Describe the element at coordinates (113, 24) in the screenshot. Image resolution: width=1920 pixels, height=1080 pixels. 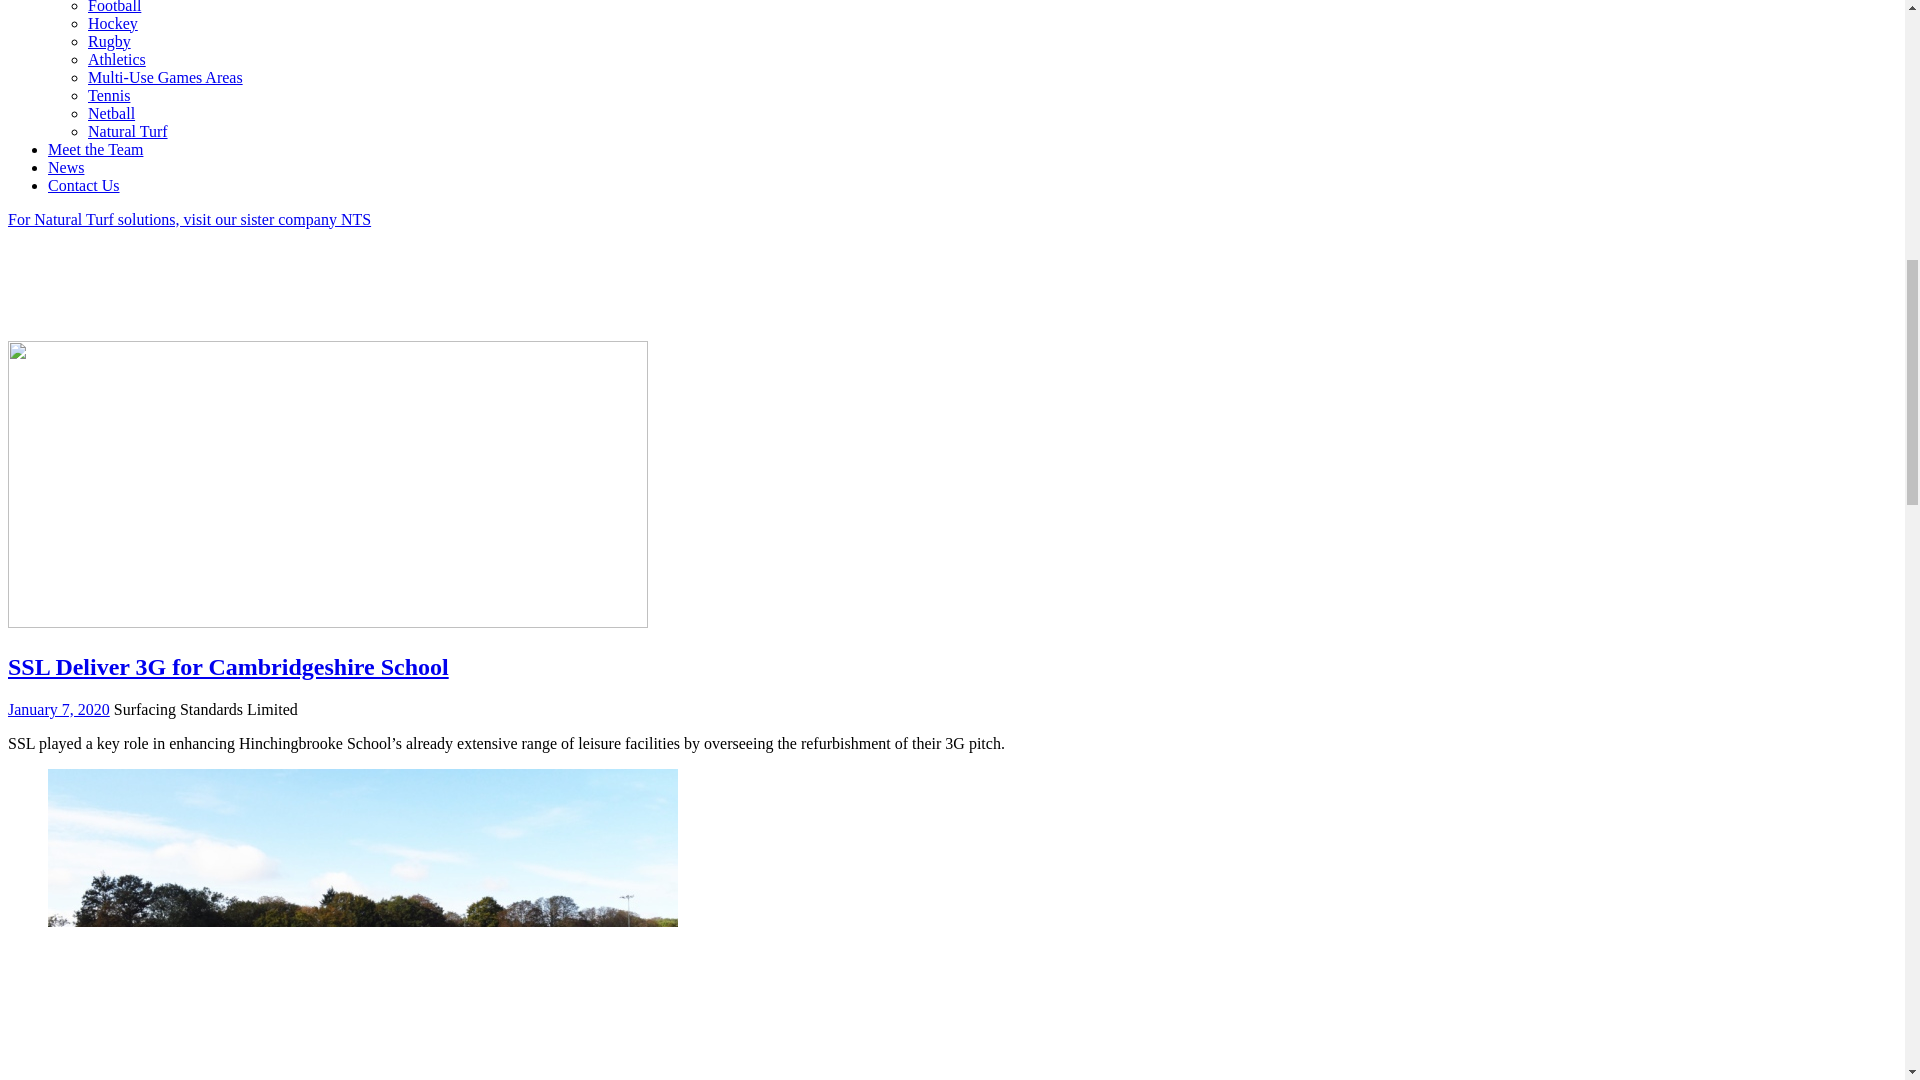
I see `Hockey` at that location.